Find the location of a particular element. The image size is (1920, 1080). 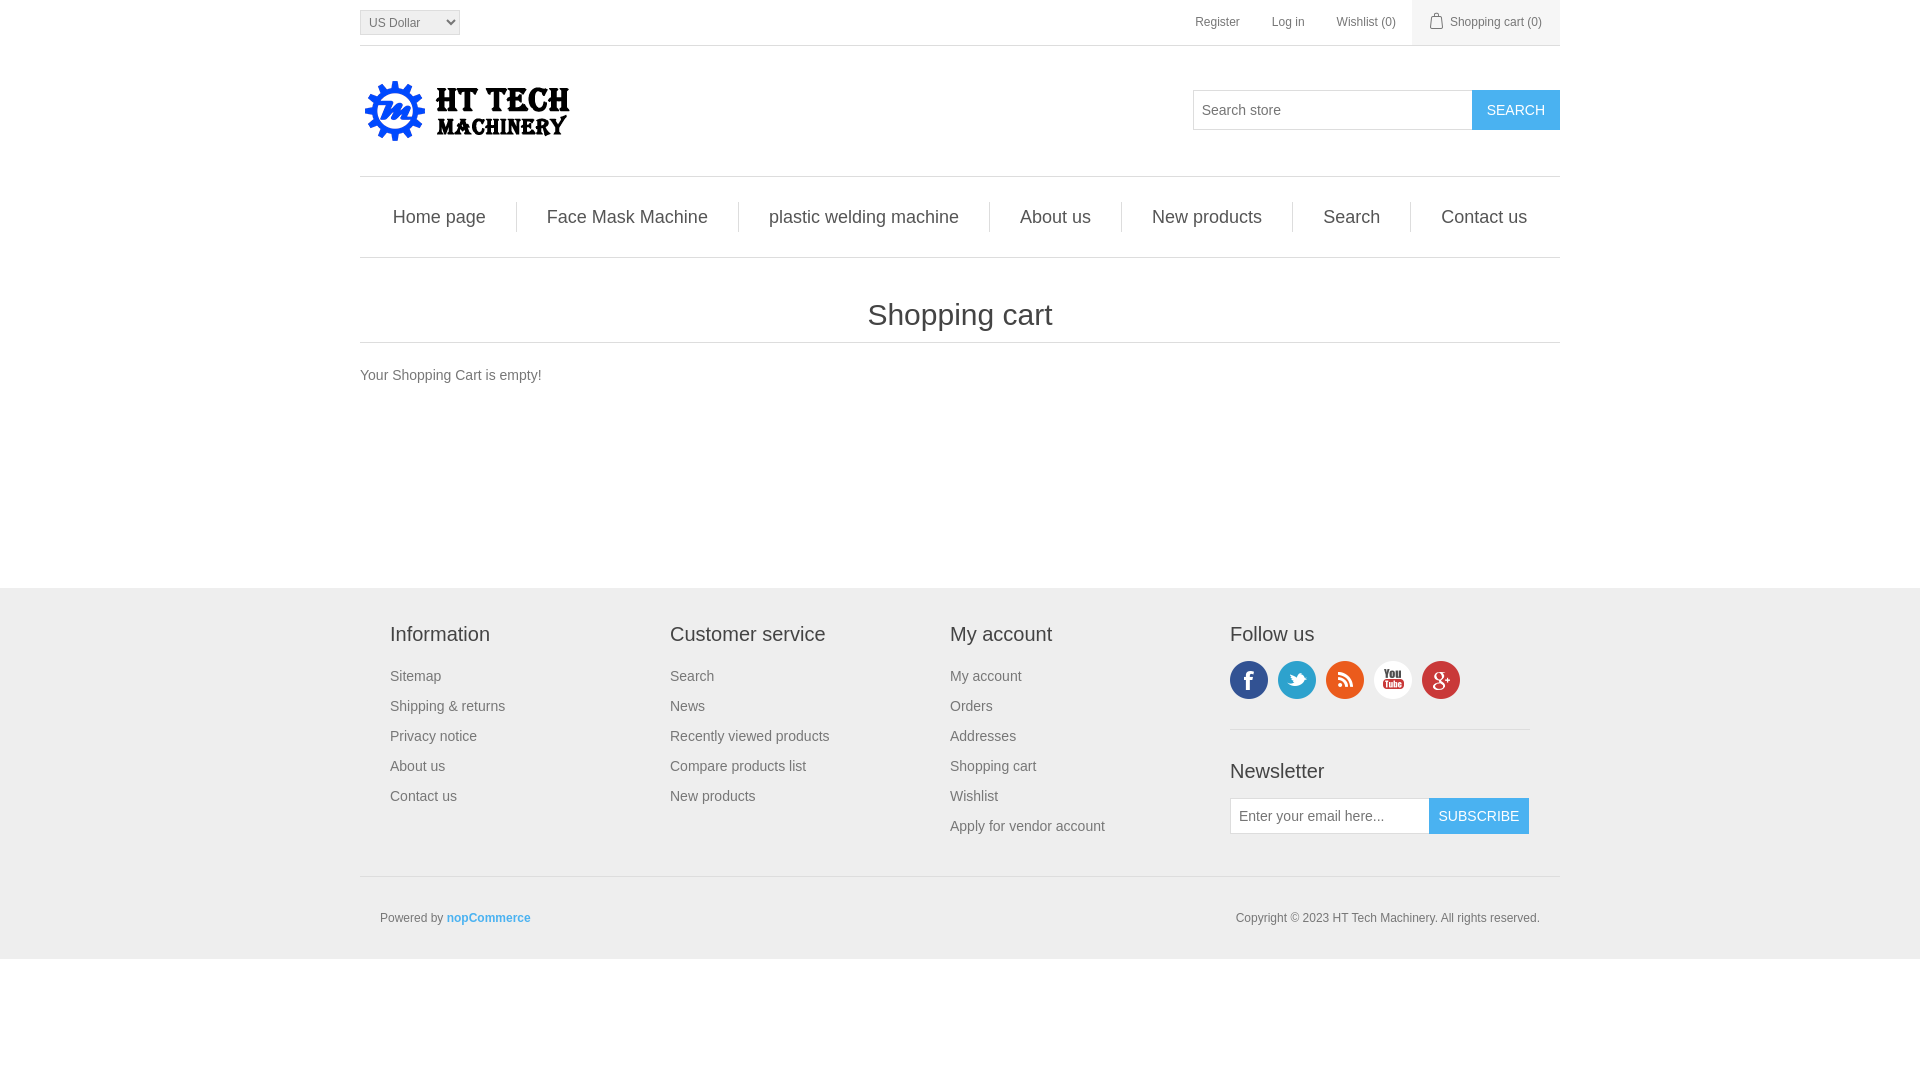

Twitter is located at coordinates (1297, 680).